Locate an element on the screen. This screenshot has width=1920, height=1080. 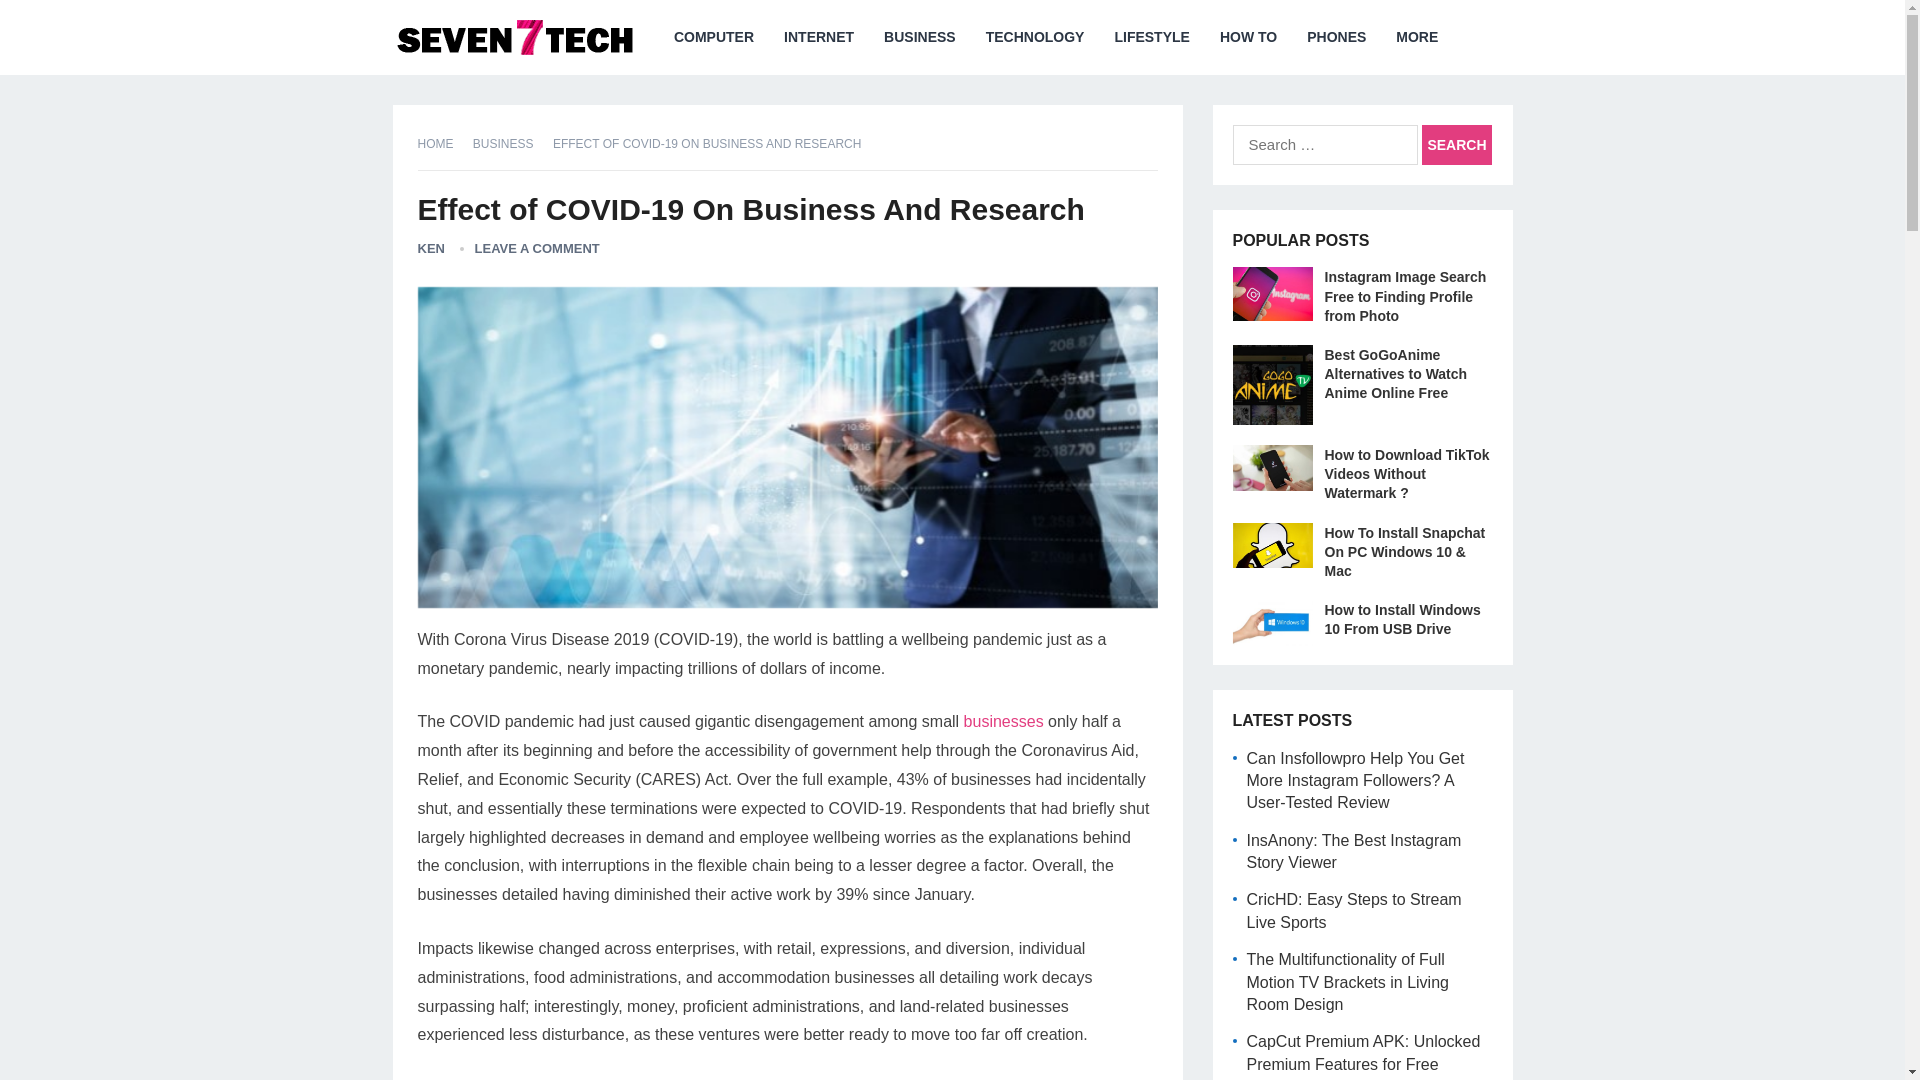
Instagram Image Search Free to Finding Profile from Photo is located at coordinates (1405, 295).